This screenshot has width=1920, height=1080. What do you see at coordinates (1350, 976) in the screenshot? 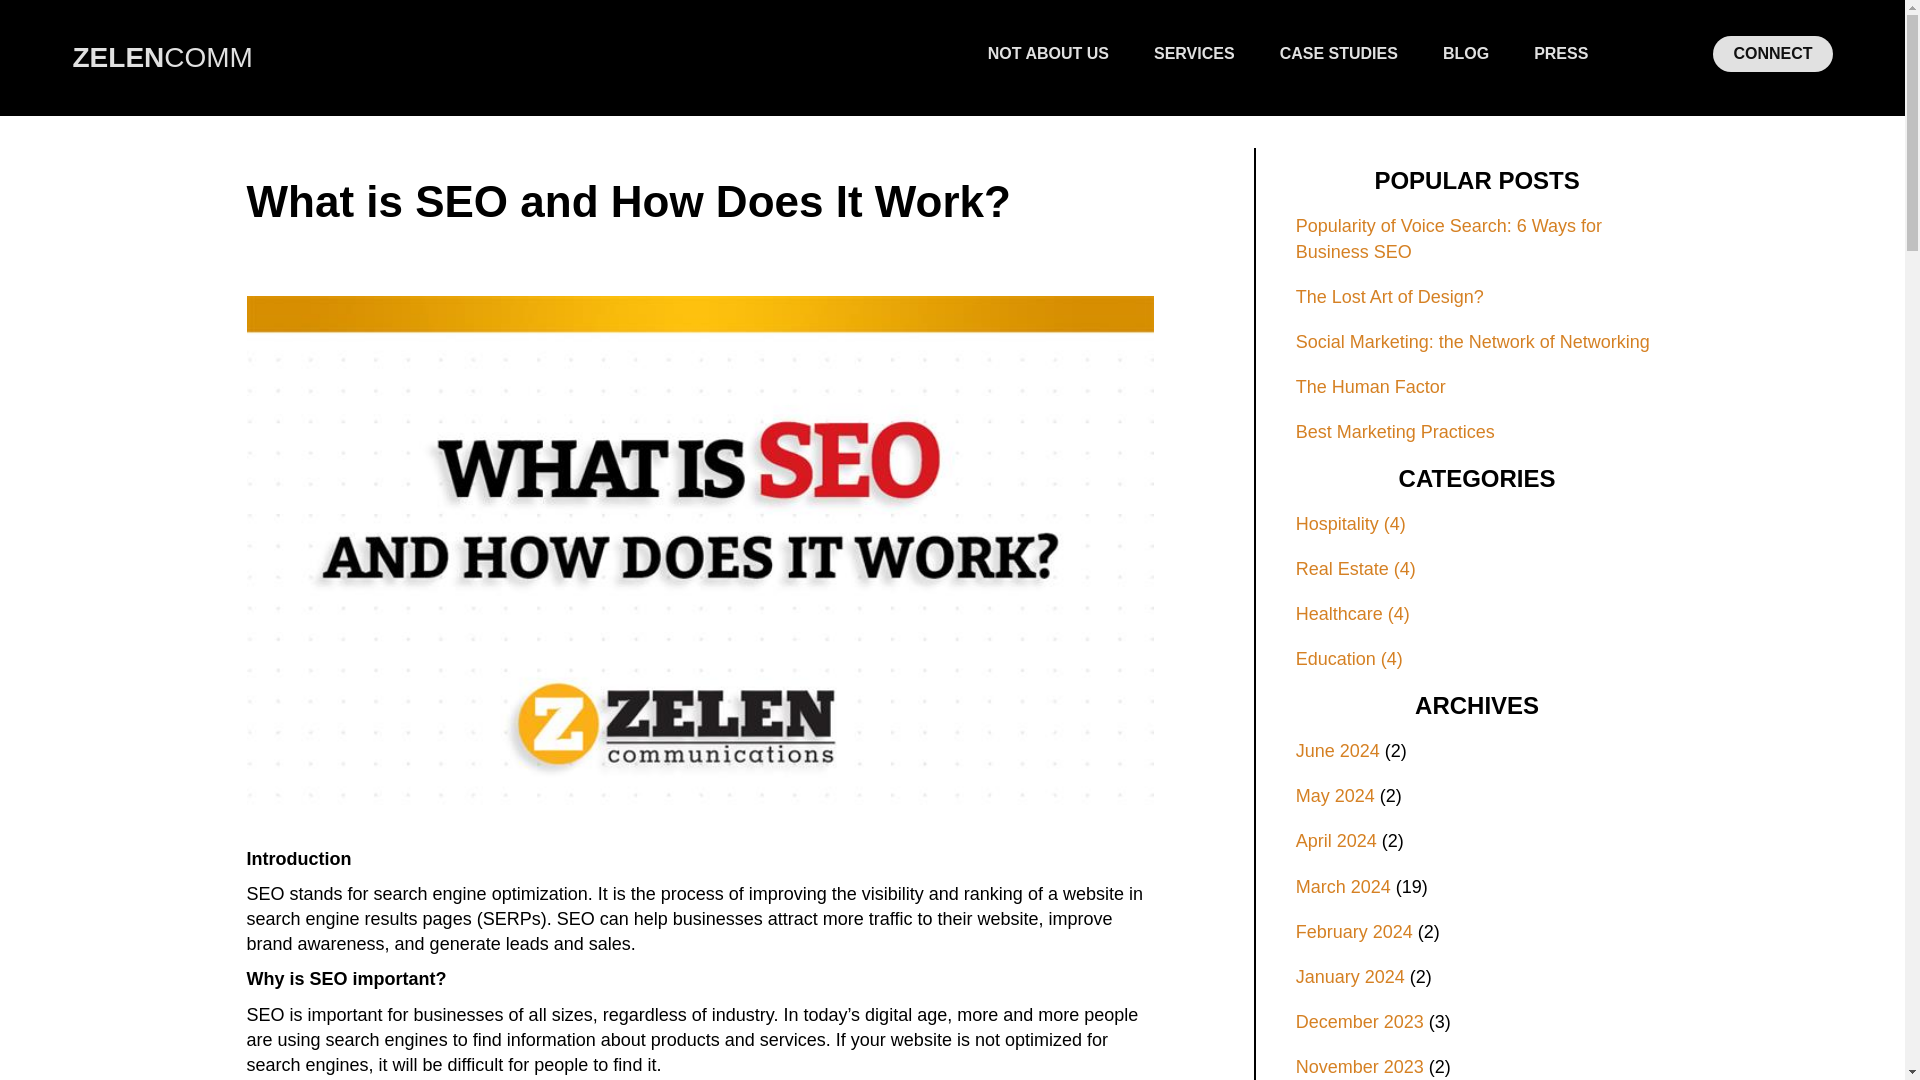
I see `January 2024` at bounding box center [1350, 976].